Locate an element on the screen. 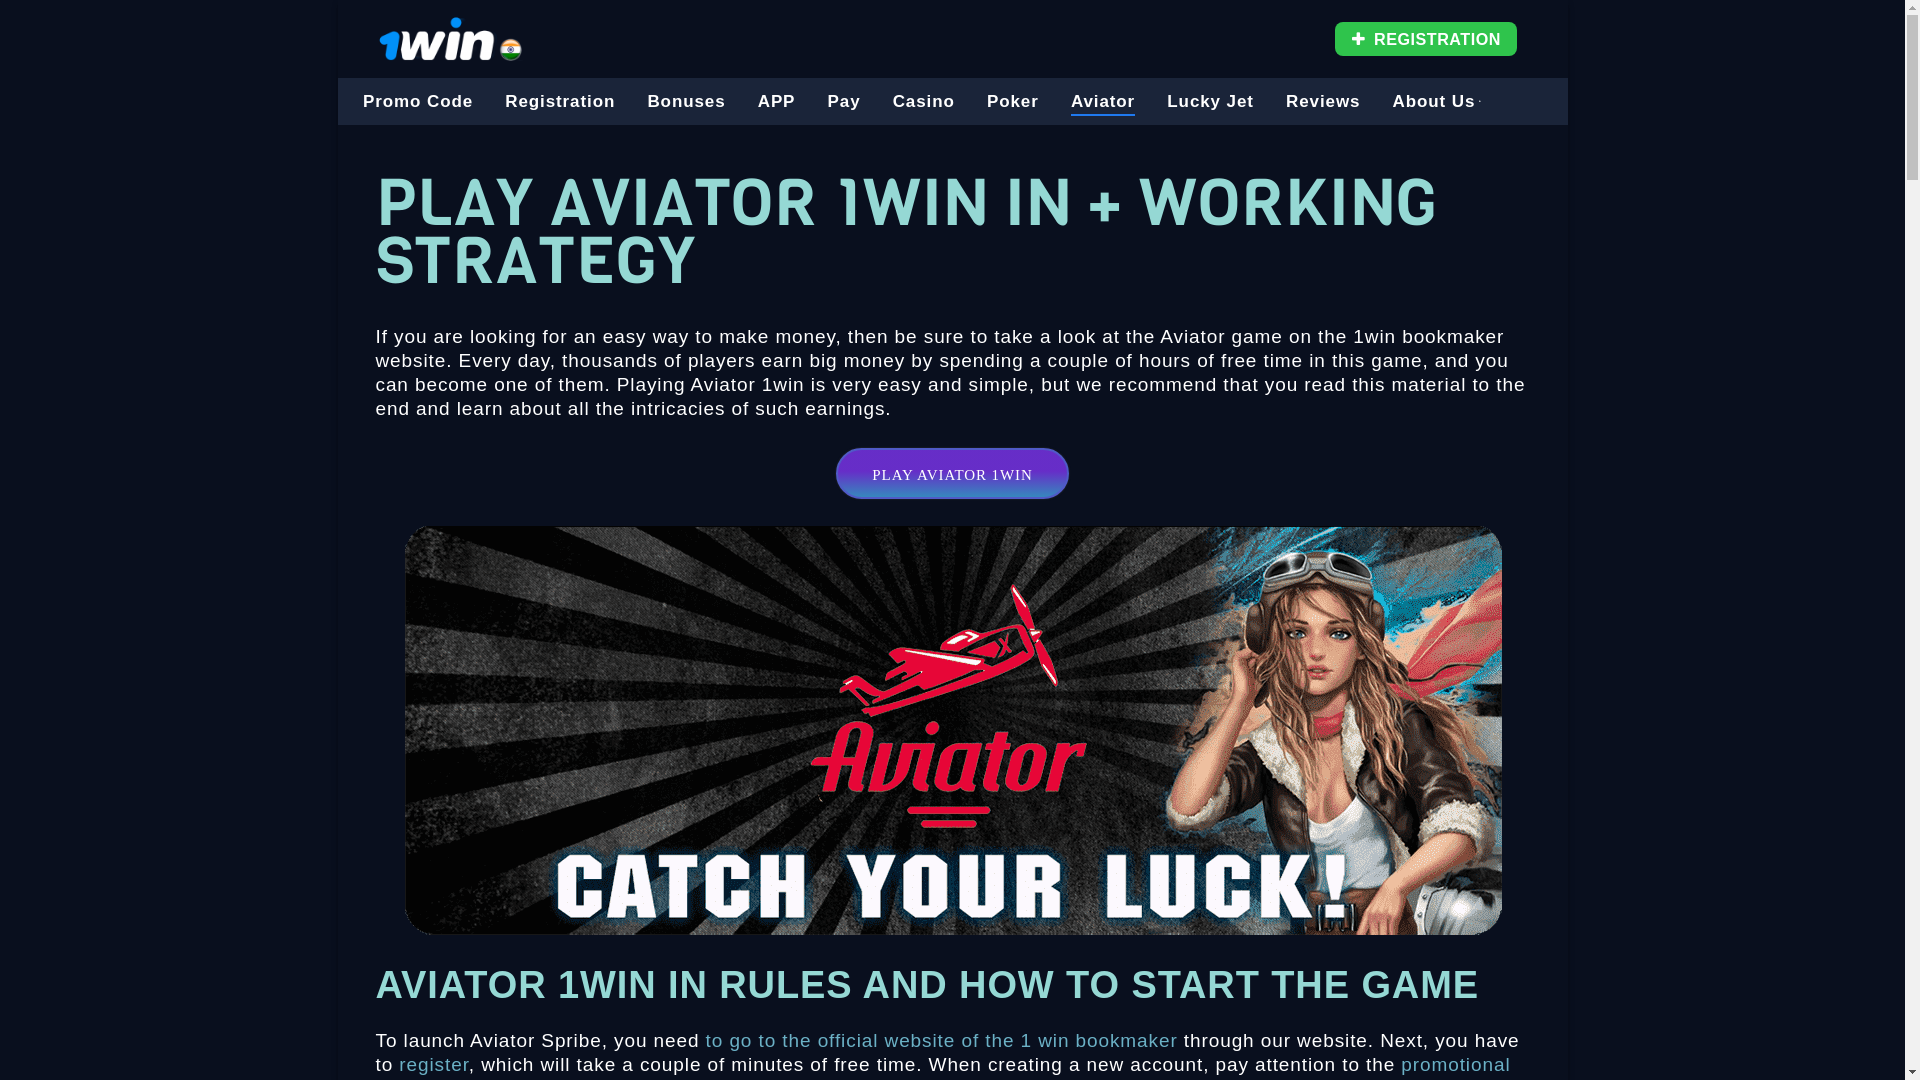 The height and width of the screenshot is (1080, 1920). REGISTRATION is located at coordinates (1426, 39).